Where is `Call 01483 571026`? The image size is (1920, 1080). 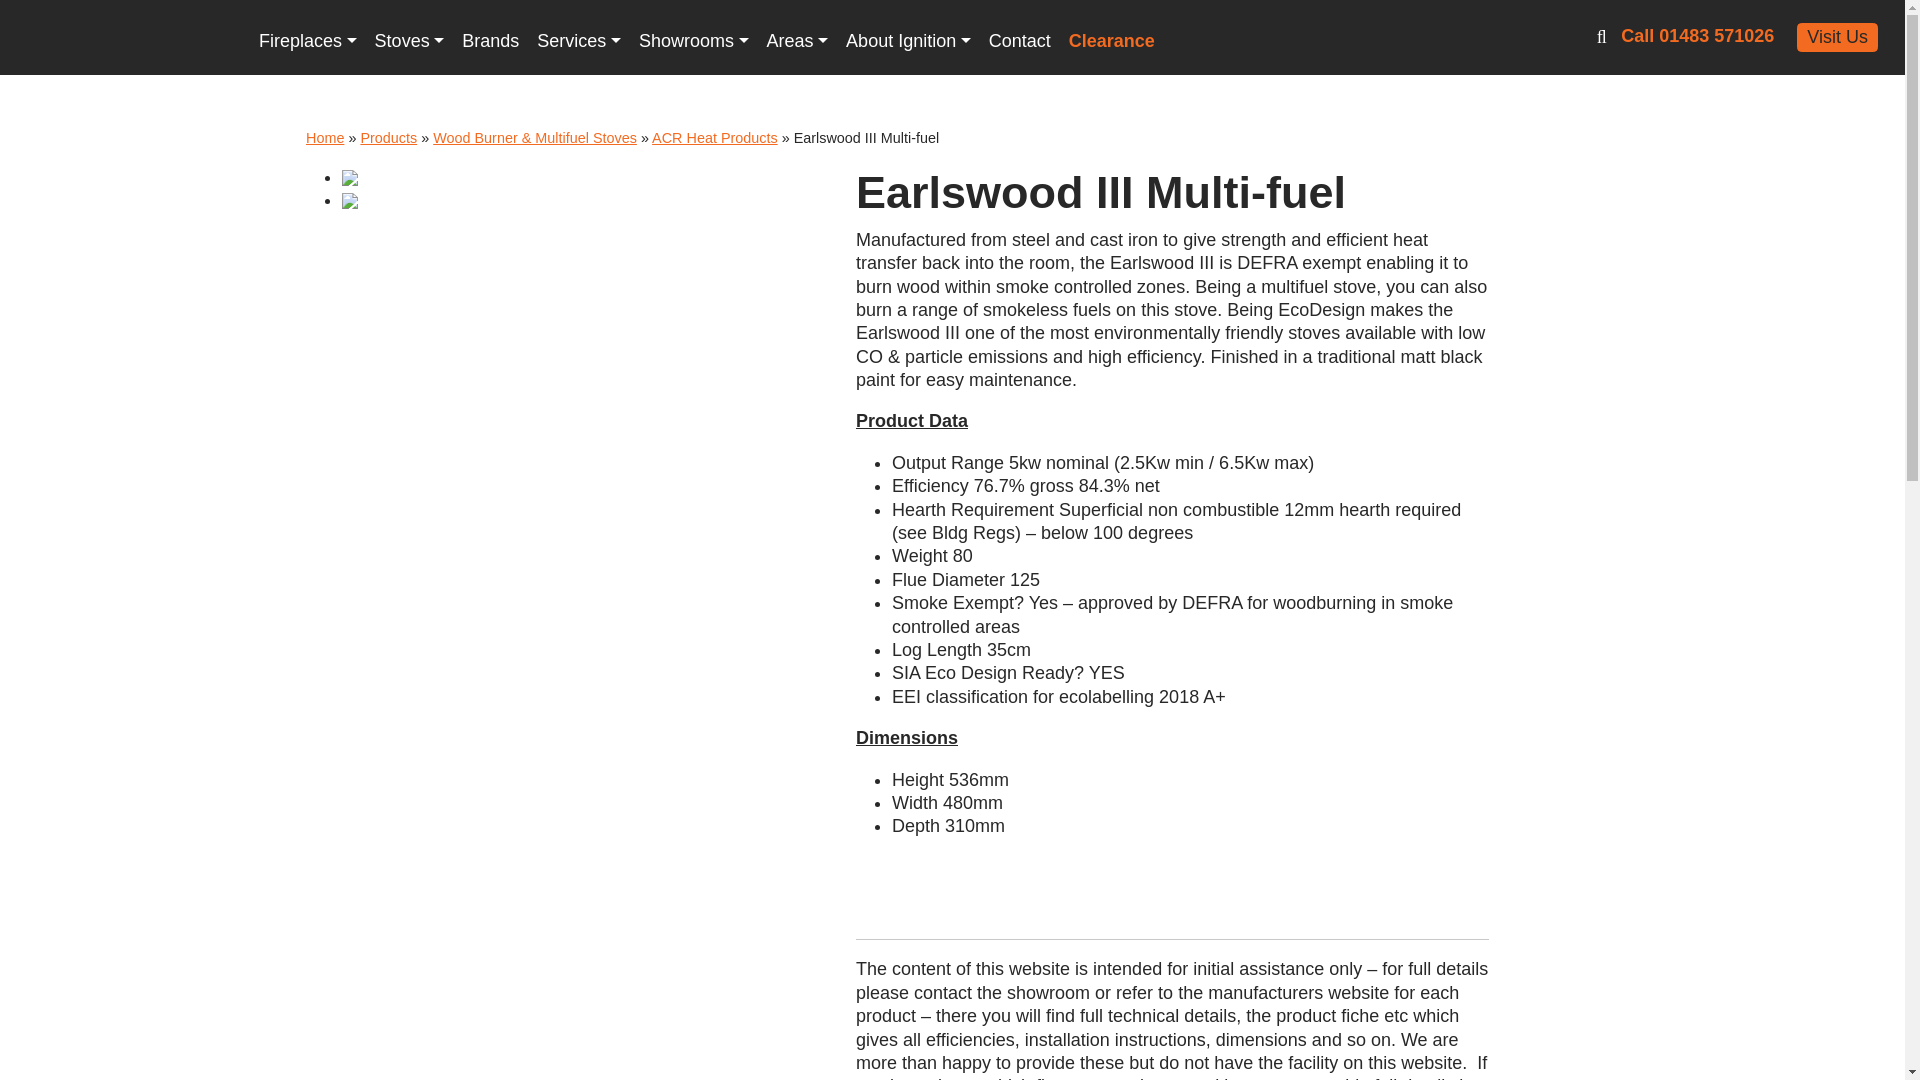
Call 01483 571026 is located at coordinates (1697, 36).